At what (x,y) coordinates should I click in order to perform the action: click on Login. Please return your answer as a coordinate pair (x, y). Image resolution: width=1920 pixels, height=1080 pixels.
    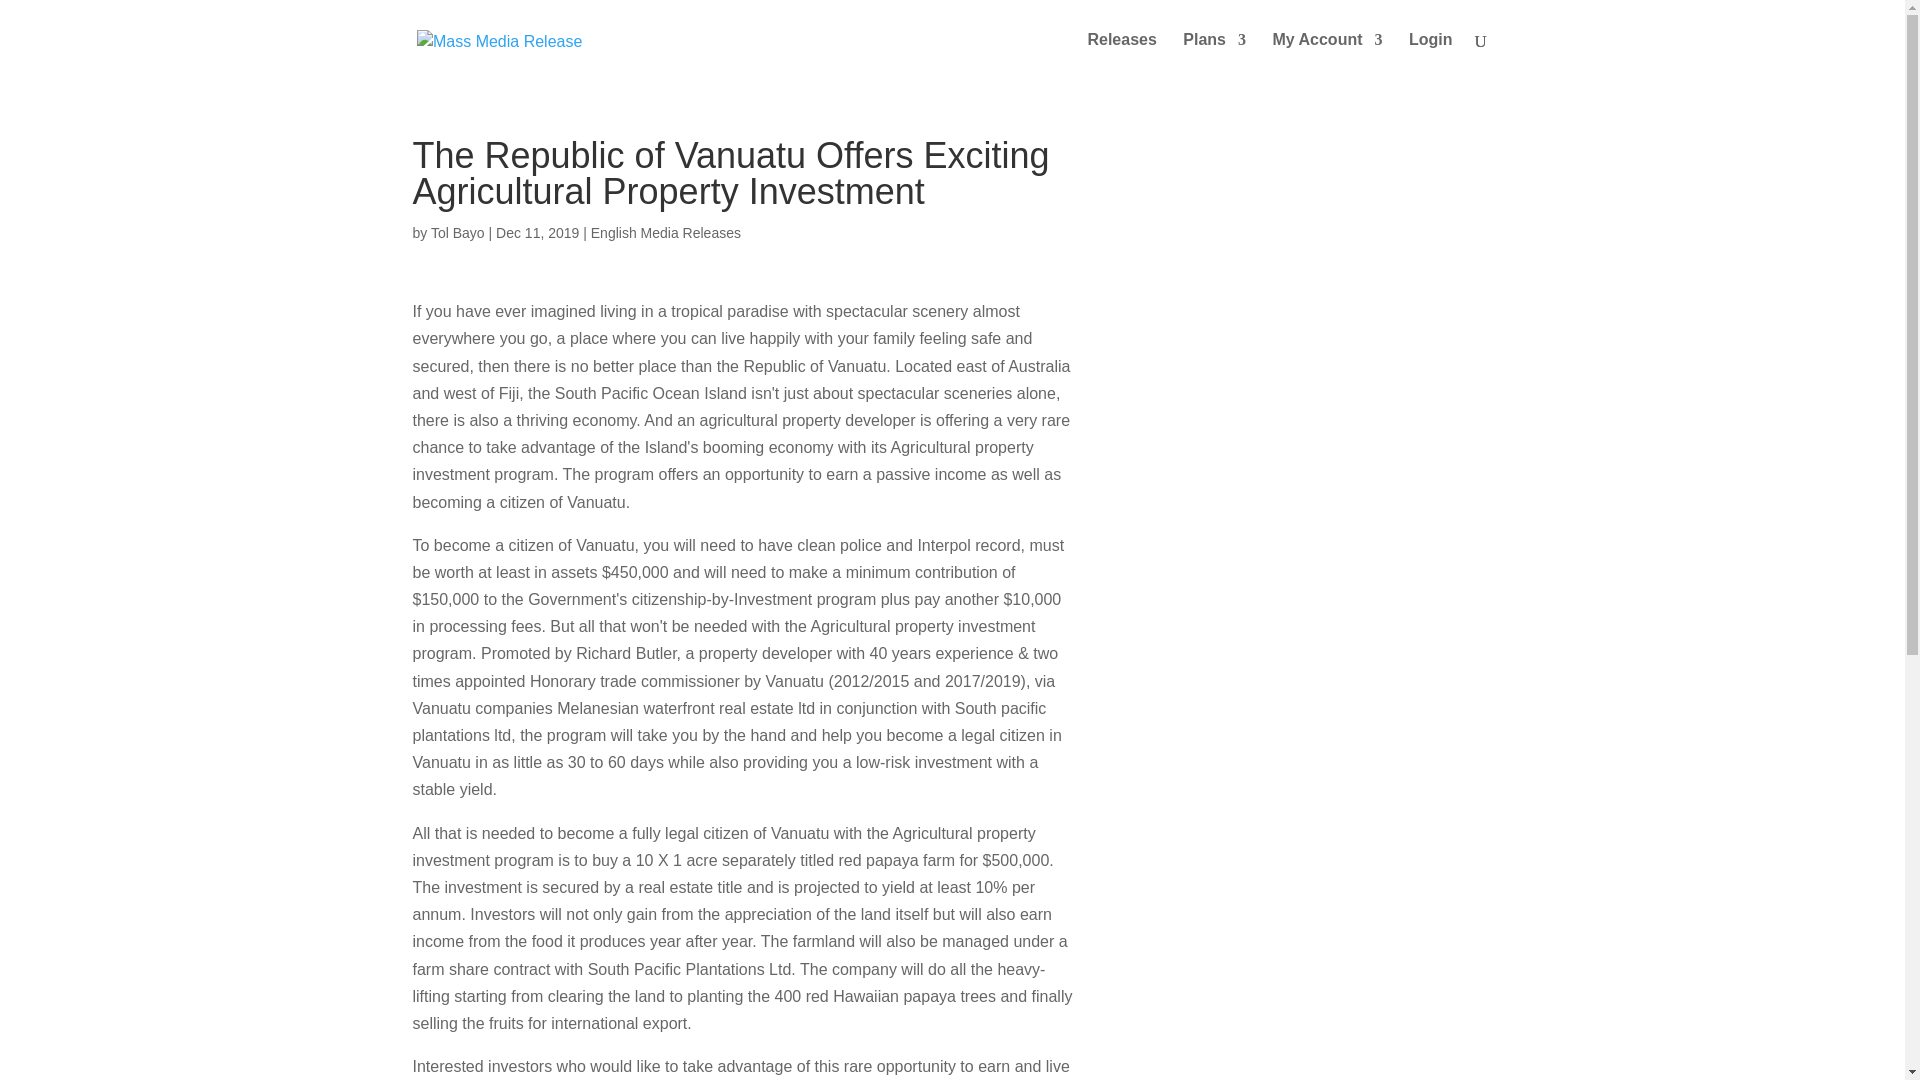
    Looking at the image, I should click on (1431, 56).